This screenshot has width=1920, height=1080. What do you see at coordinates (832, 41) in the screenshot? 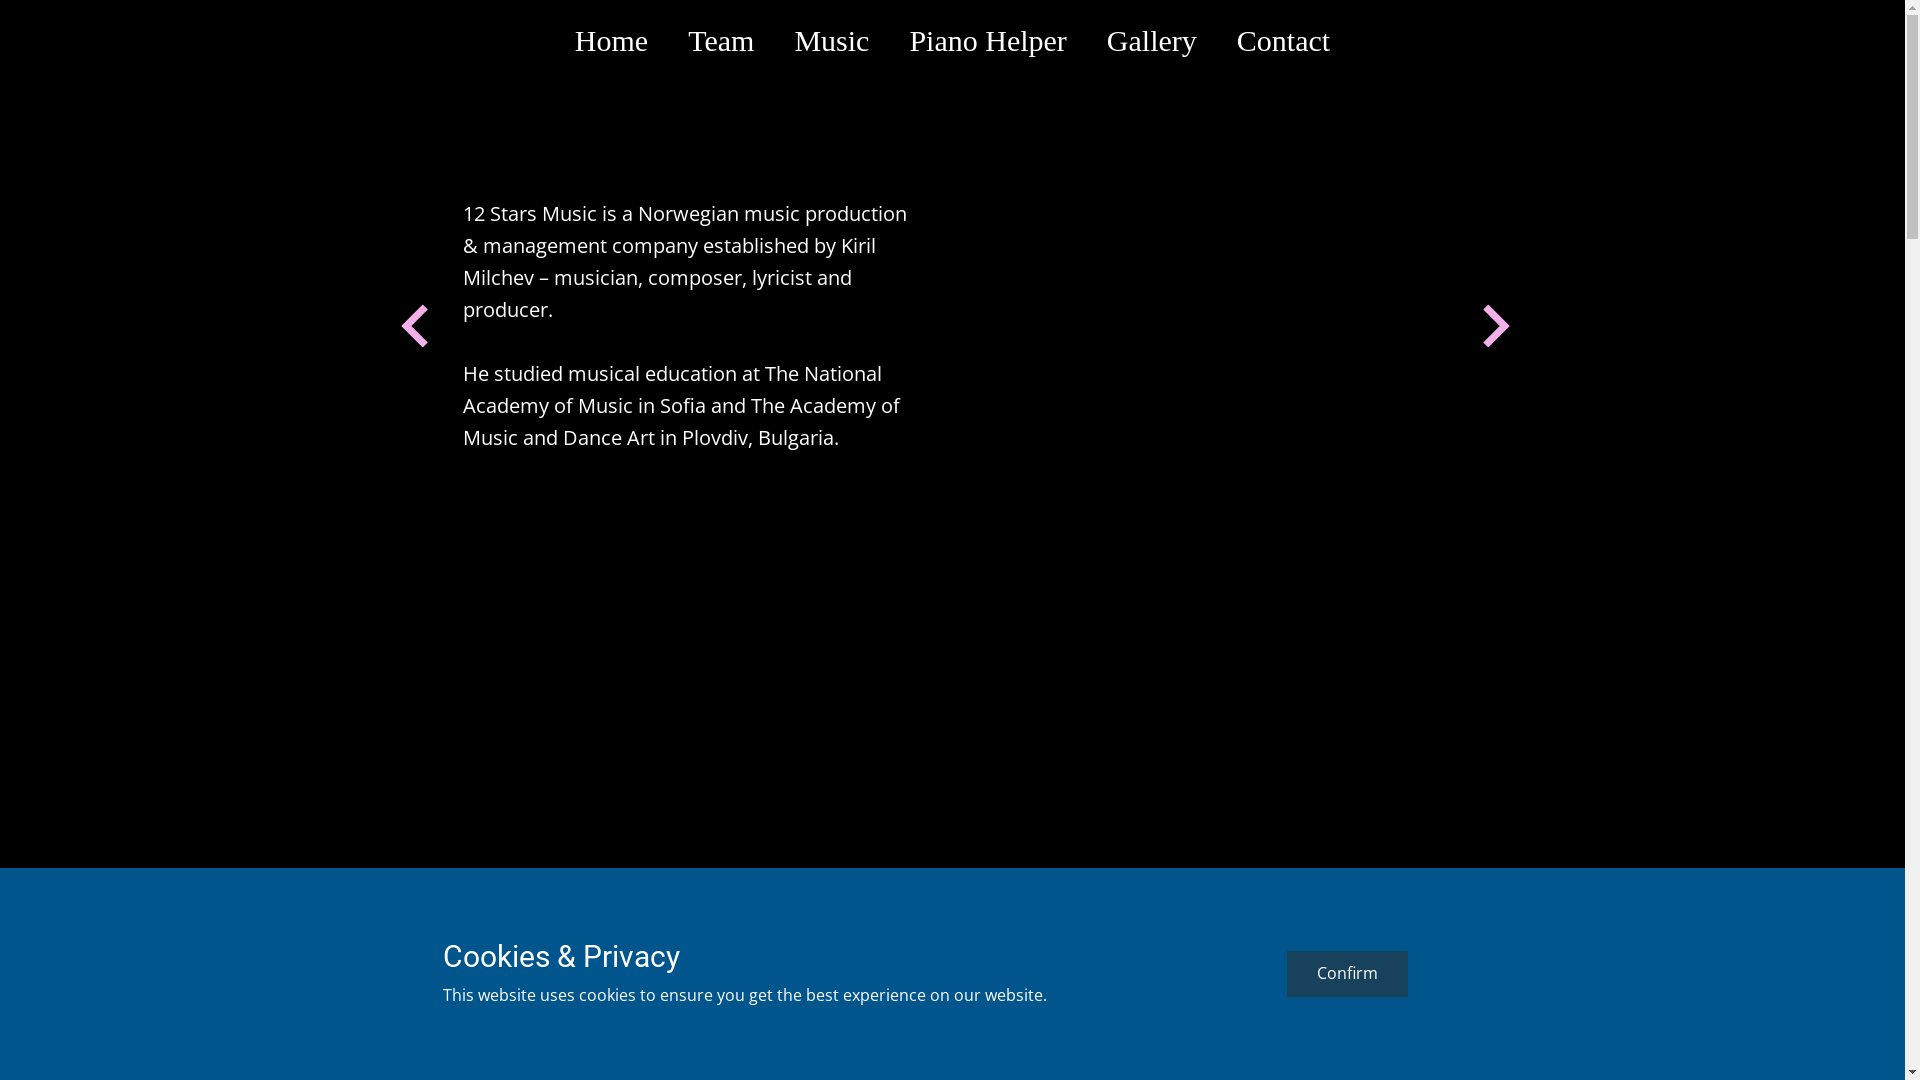
I see `Music` at bounding box center [832, 41].